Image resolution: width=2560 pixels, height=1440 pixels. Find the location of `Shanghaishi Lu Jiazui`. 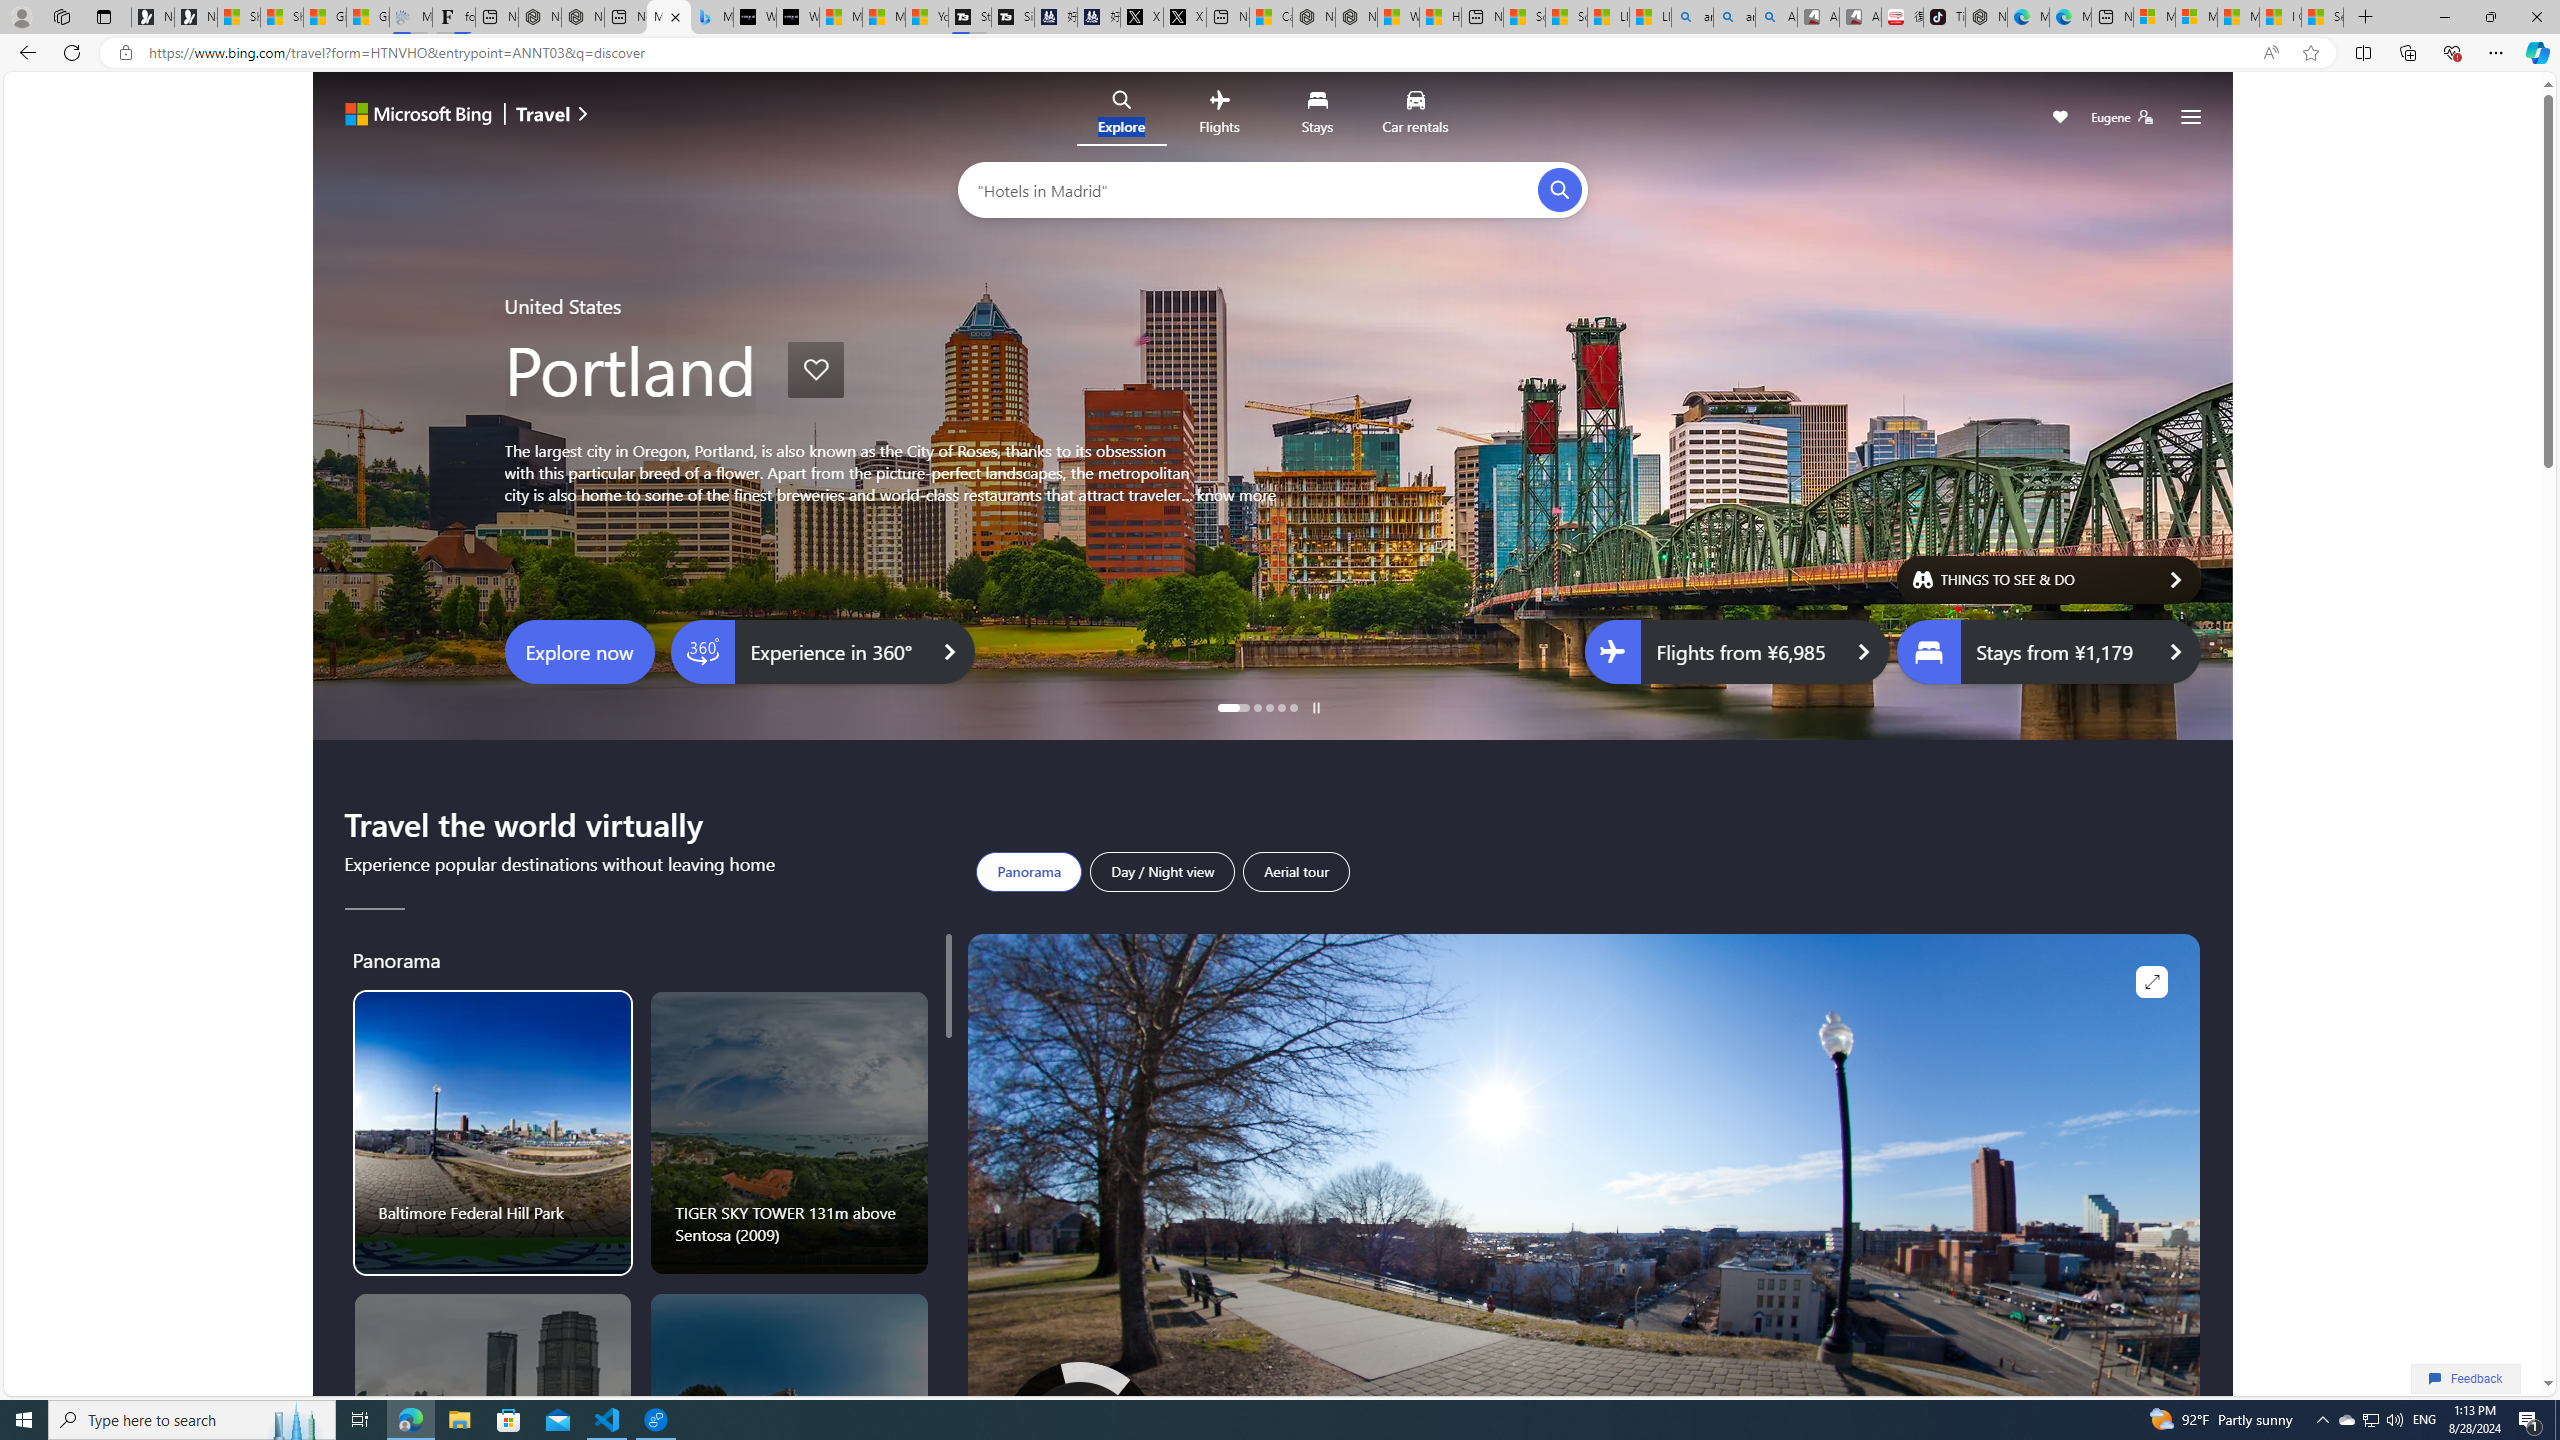

Shanghaishi Lu Jiazui is located at coordinates (492, 1434).